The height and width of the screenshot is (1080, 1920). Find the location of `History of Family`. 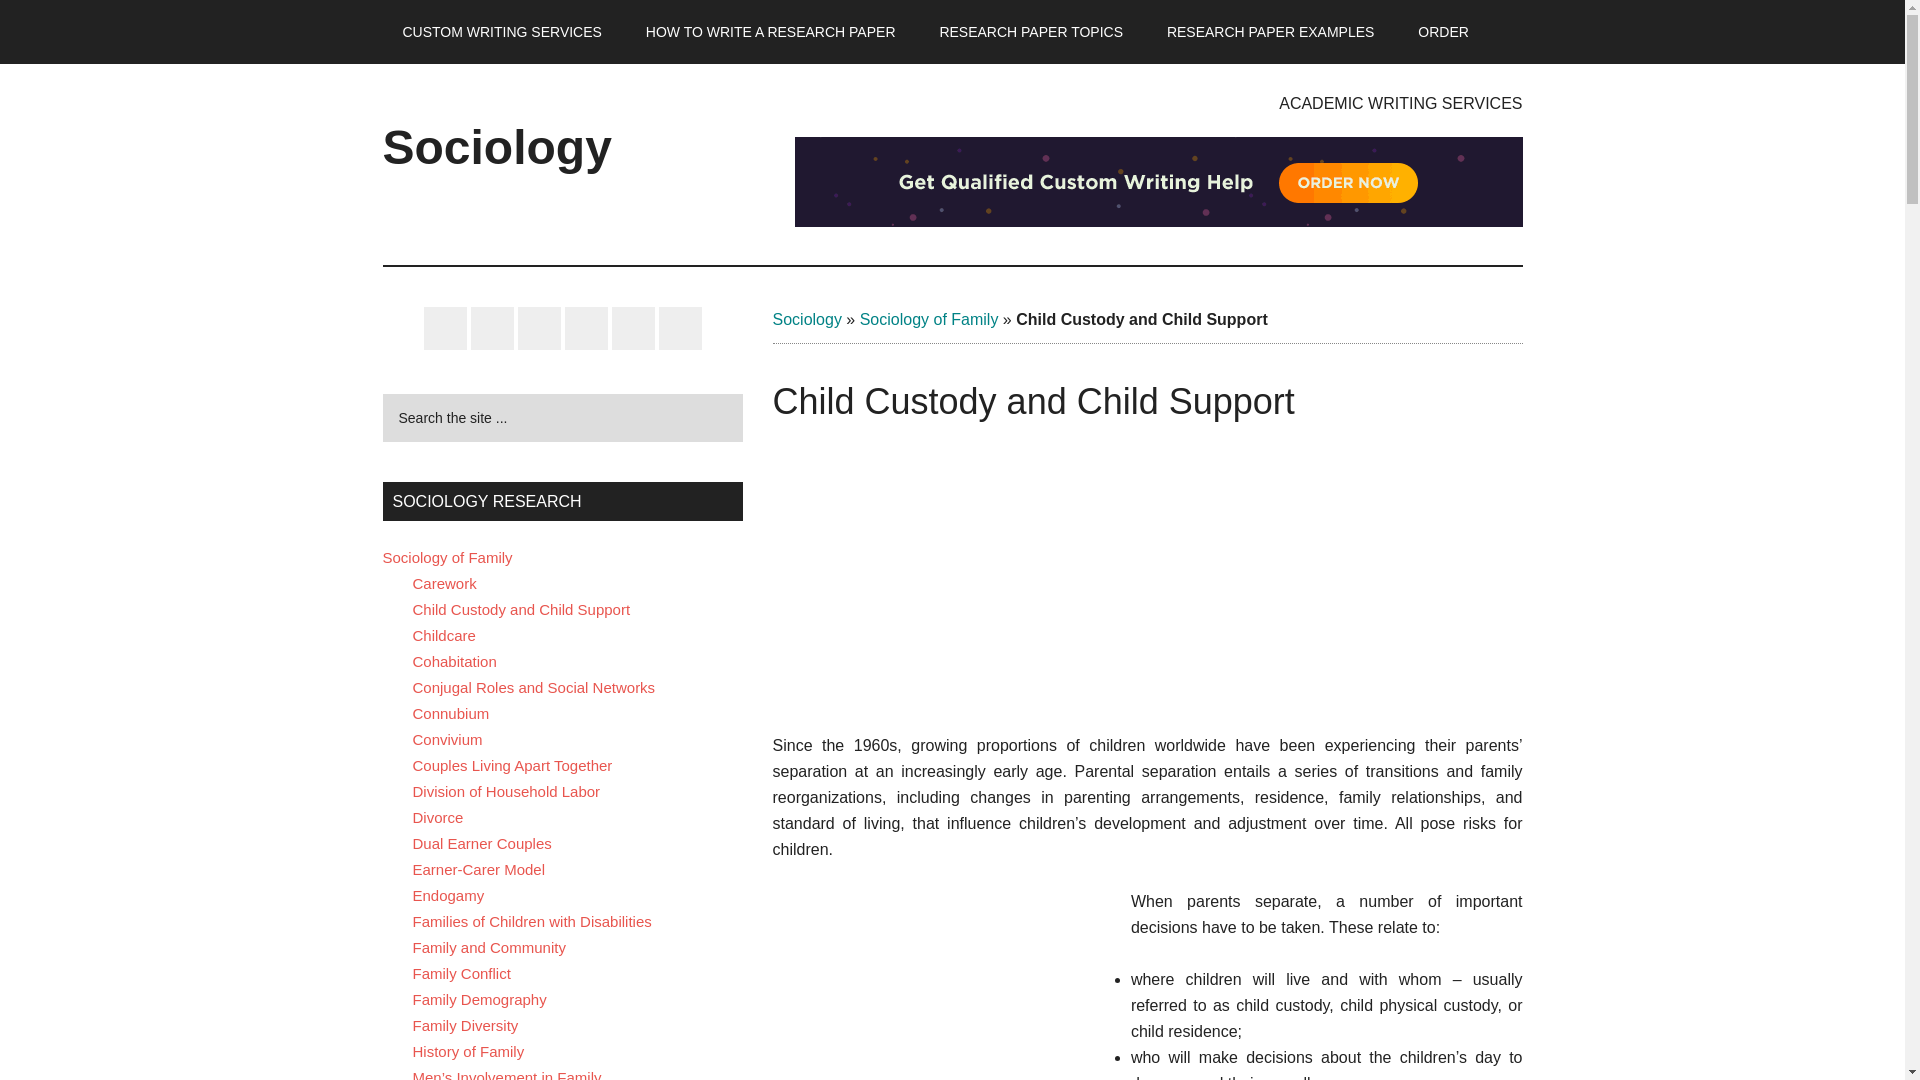

History of Family is located at coordinates (468, 1051).